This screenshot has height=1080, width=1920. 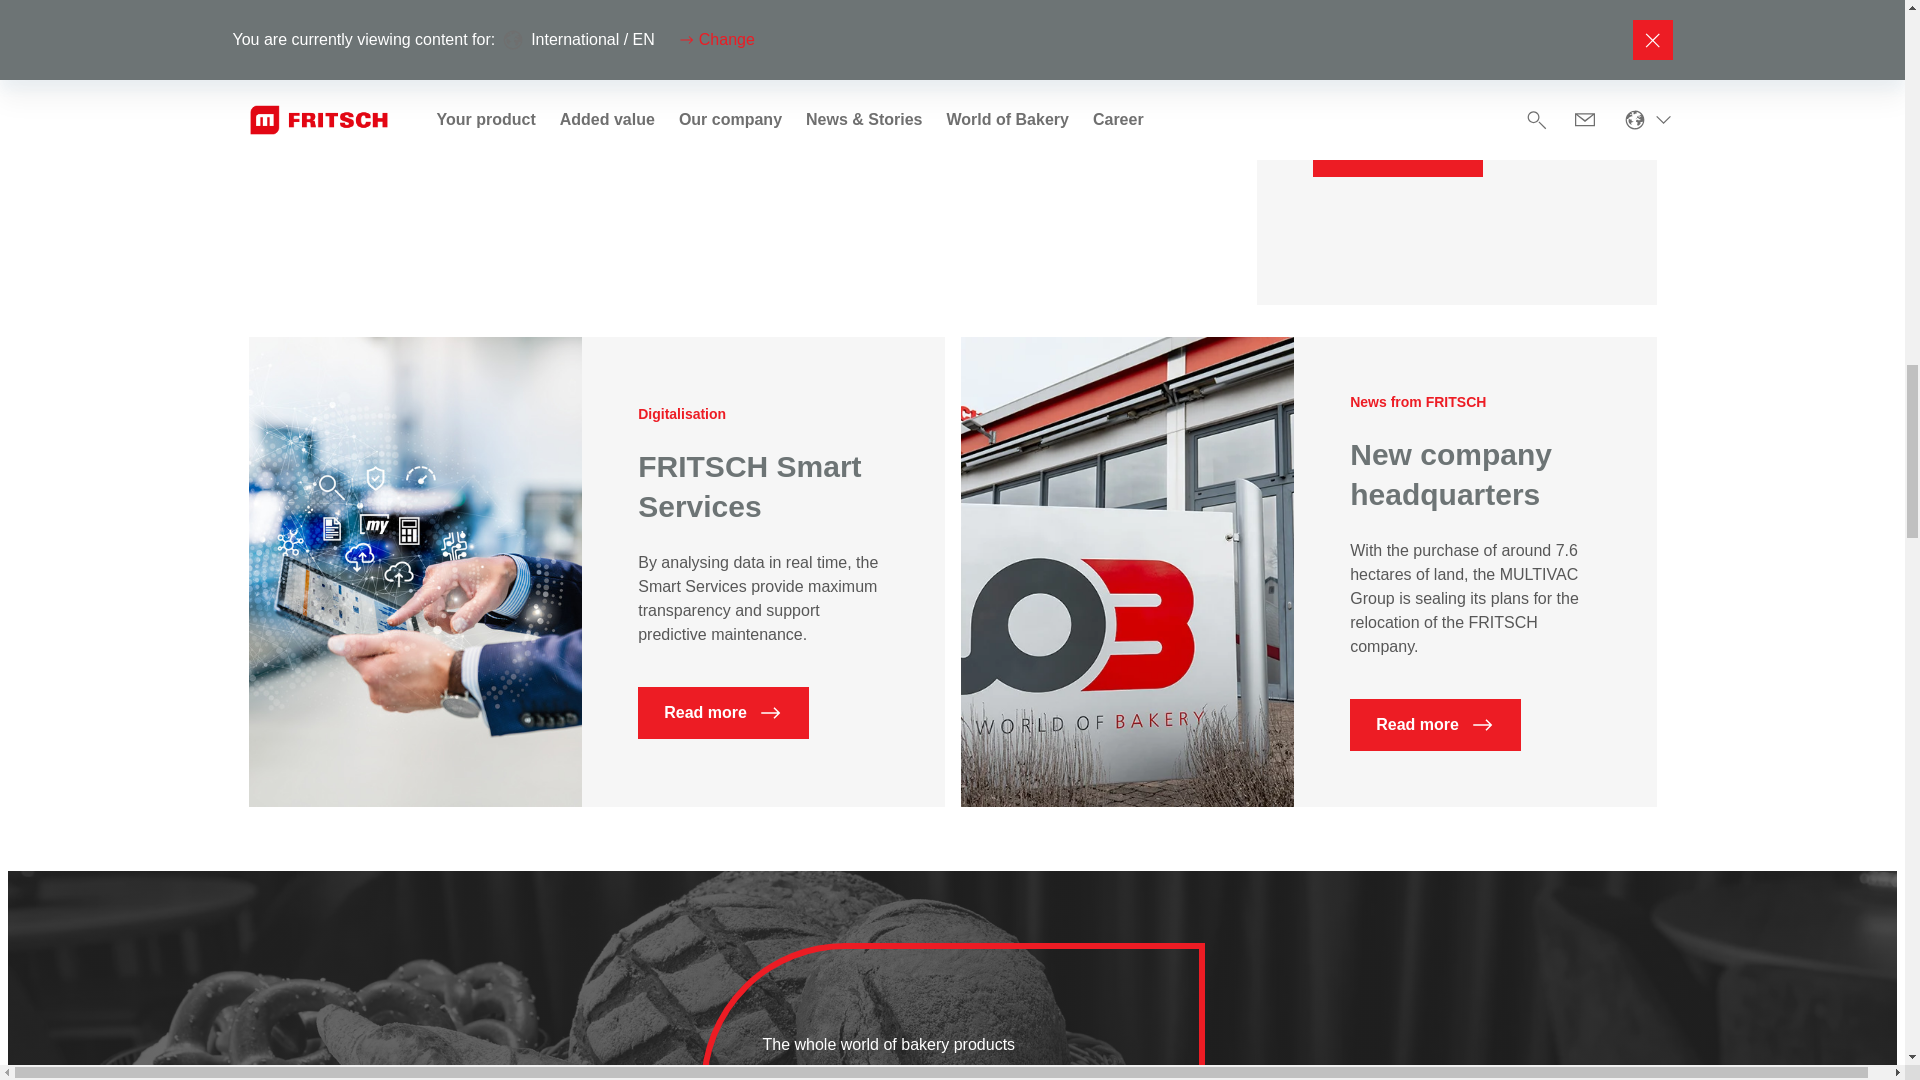 What do you see at coordinates (1396, 151) in the screenshot?
I see `Read more` at bounding box center [1396, 151].